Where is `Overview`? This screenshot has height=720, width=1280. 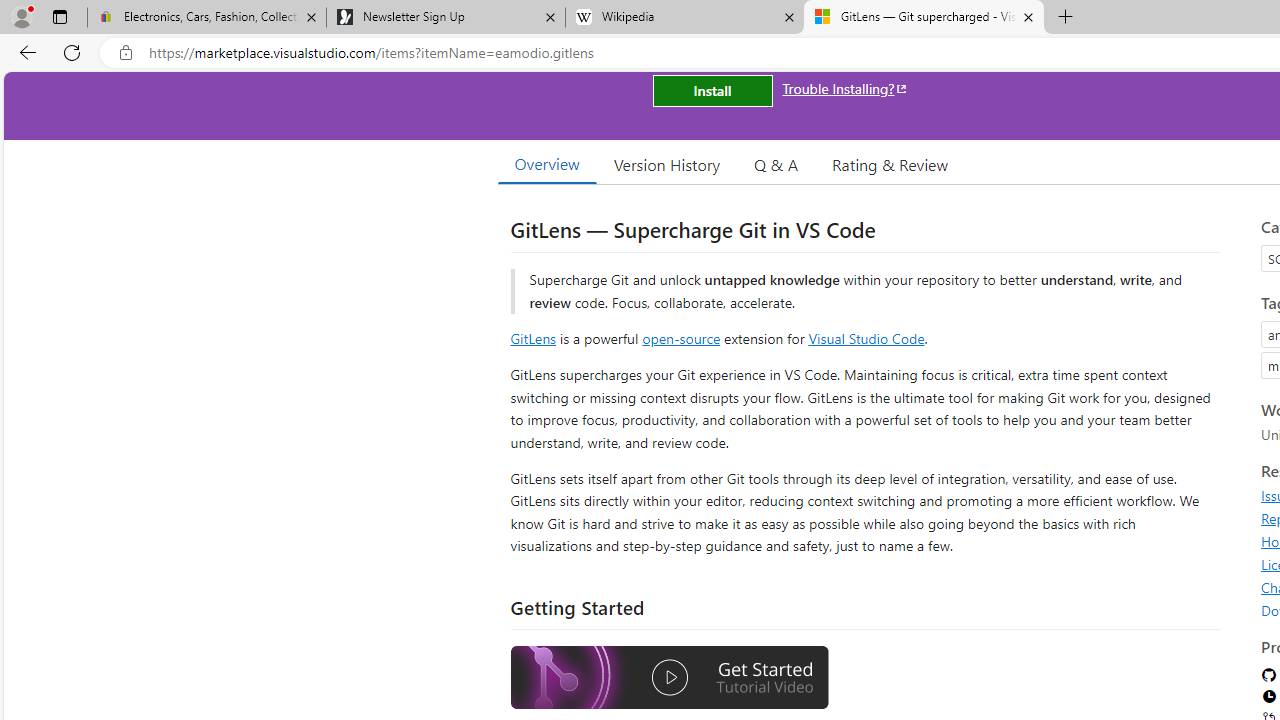
Overview is located at coordinates (546, 164).